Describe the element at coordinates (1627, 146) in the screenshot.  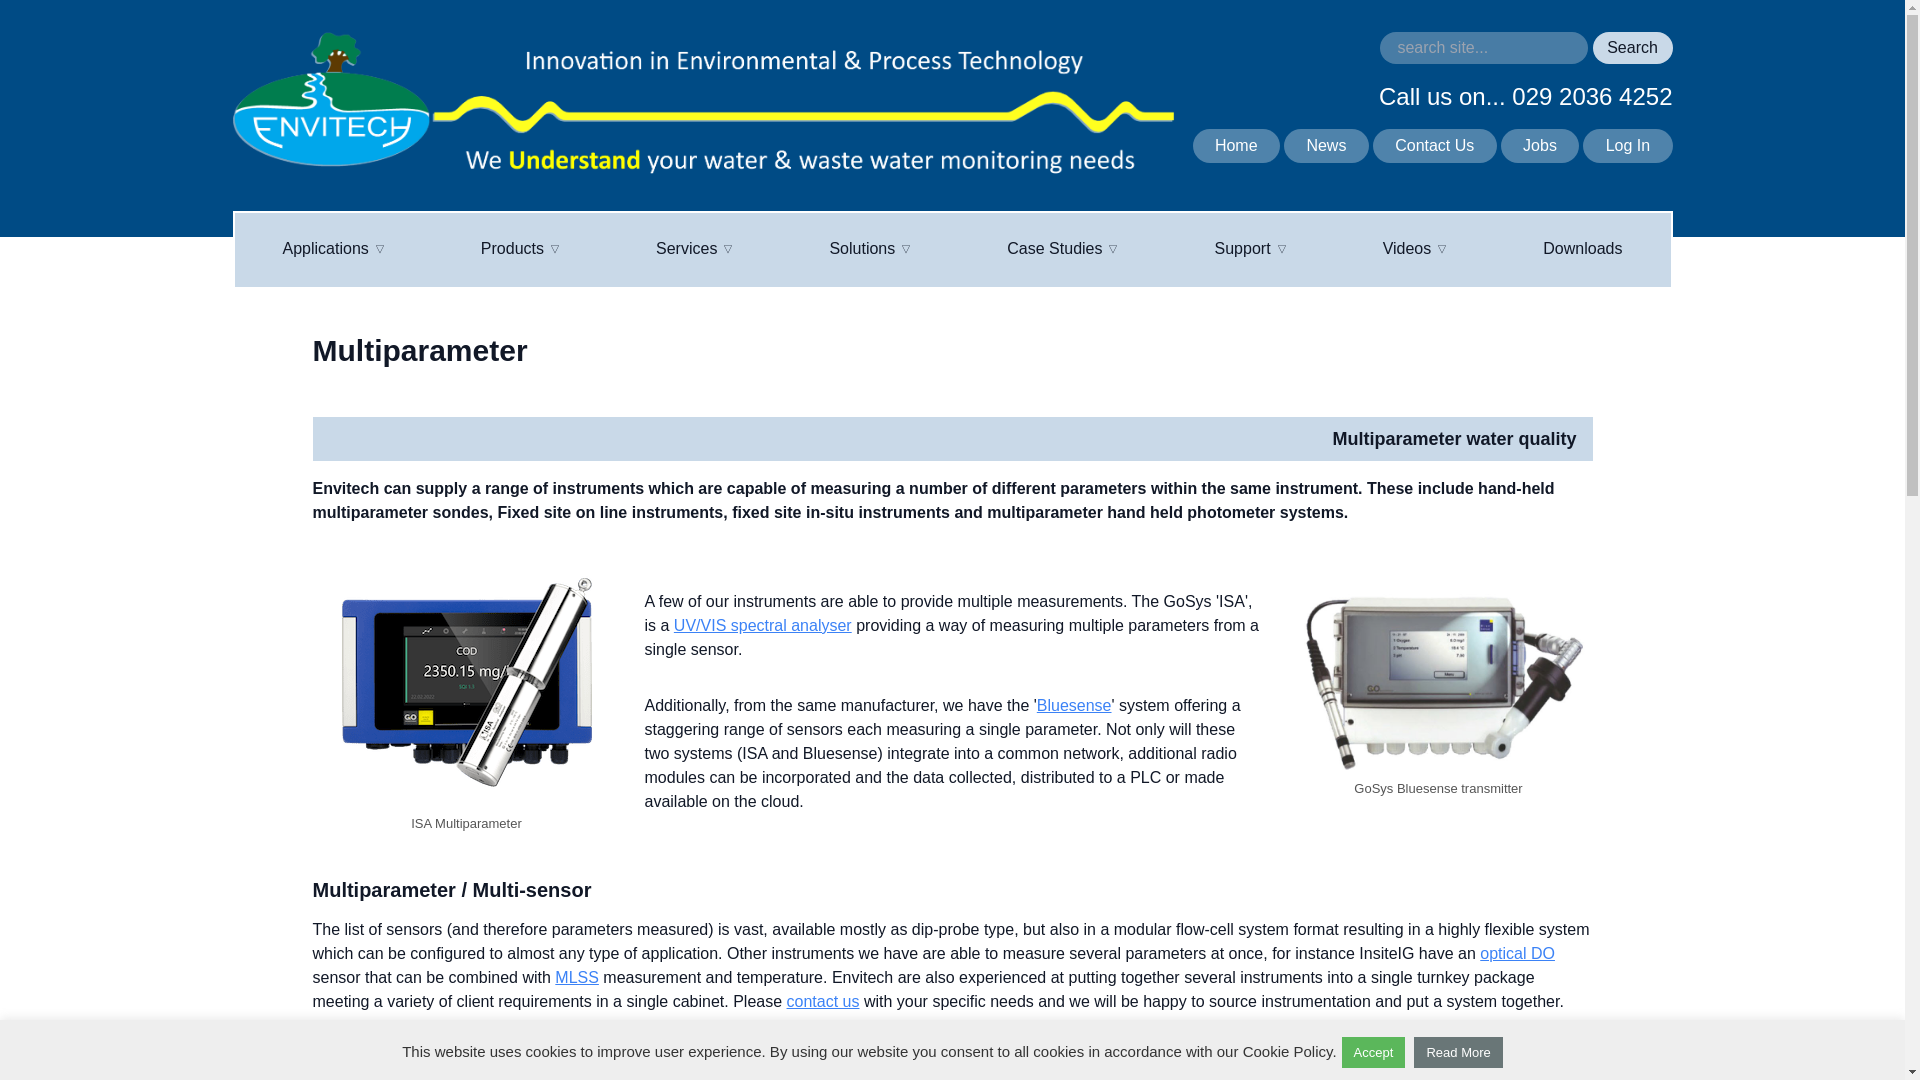
I see `Log In` at that location.